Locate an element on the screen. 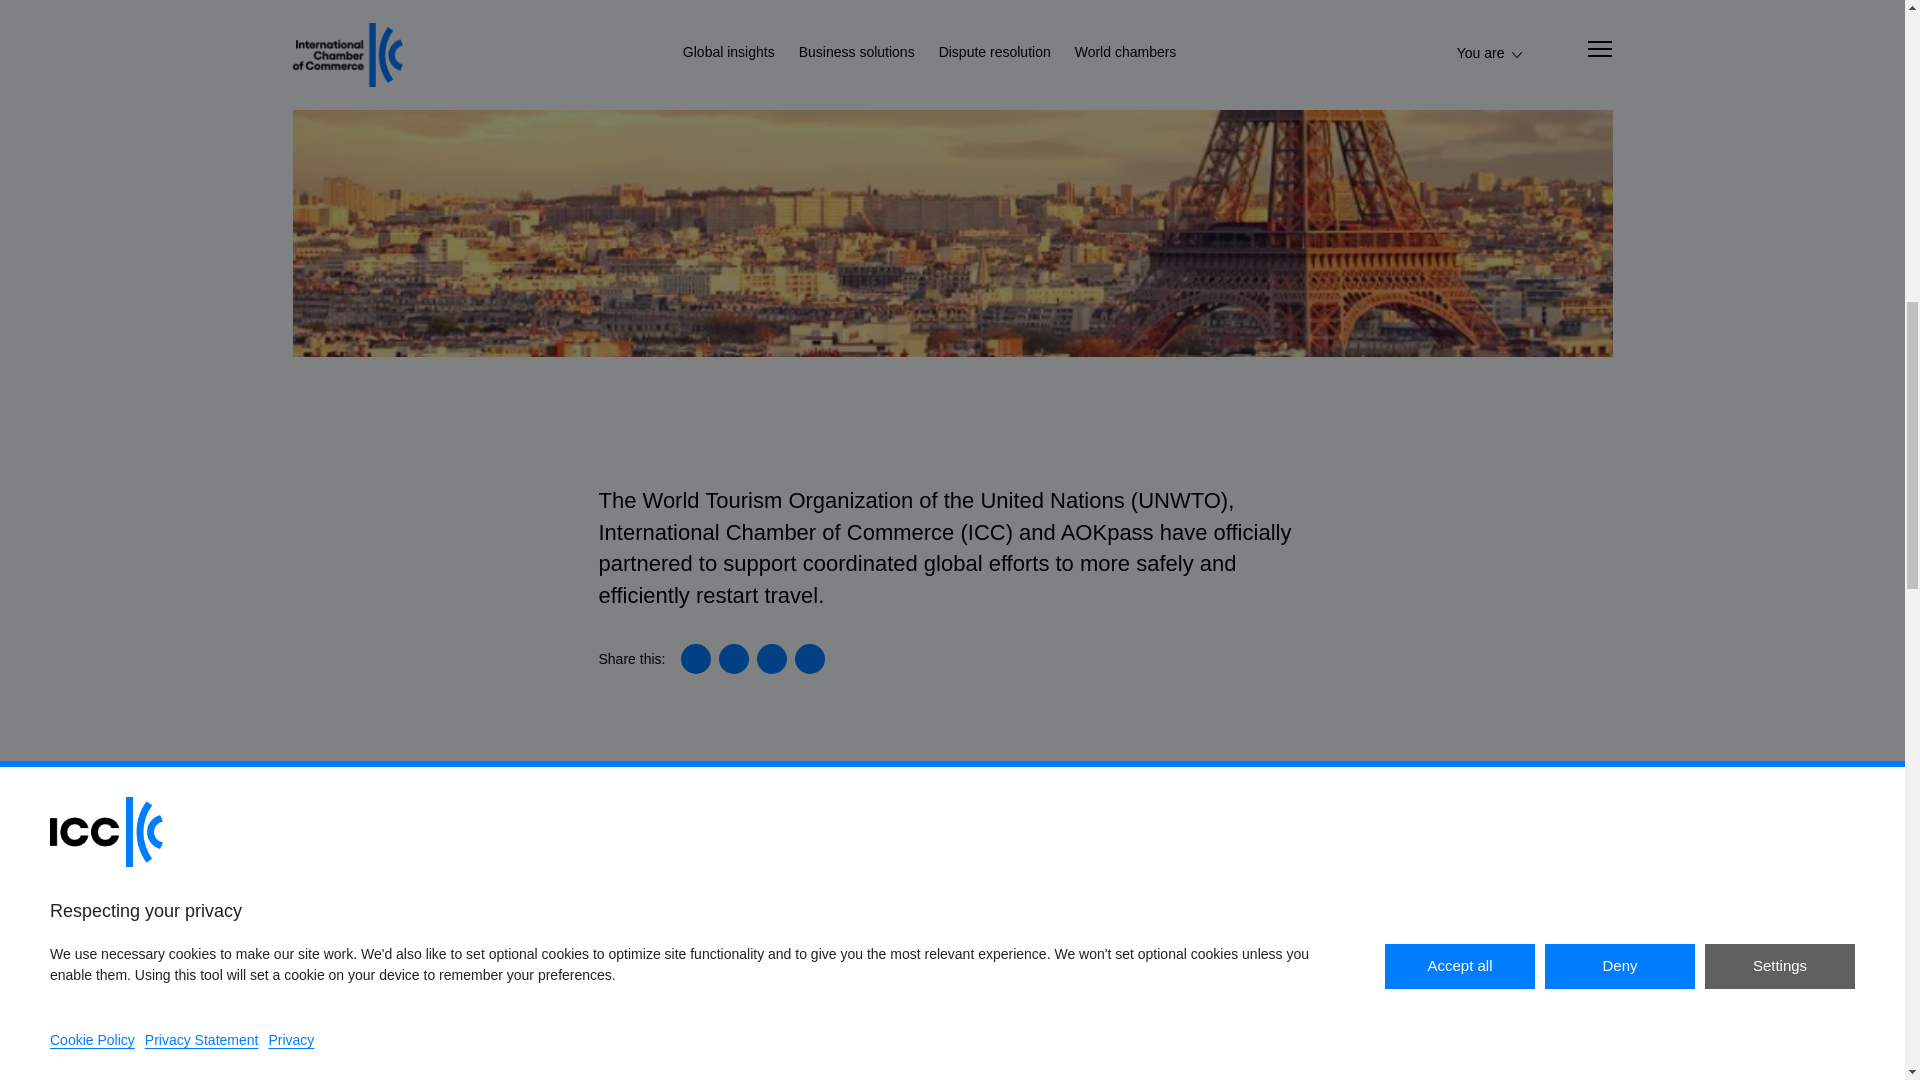  Share on X is located at coordinates (733, 658).